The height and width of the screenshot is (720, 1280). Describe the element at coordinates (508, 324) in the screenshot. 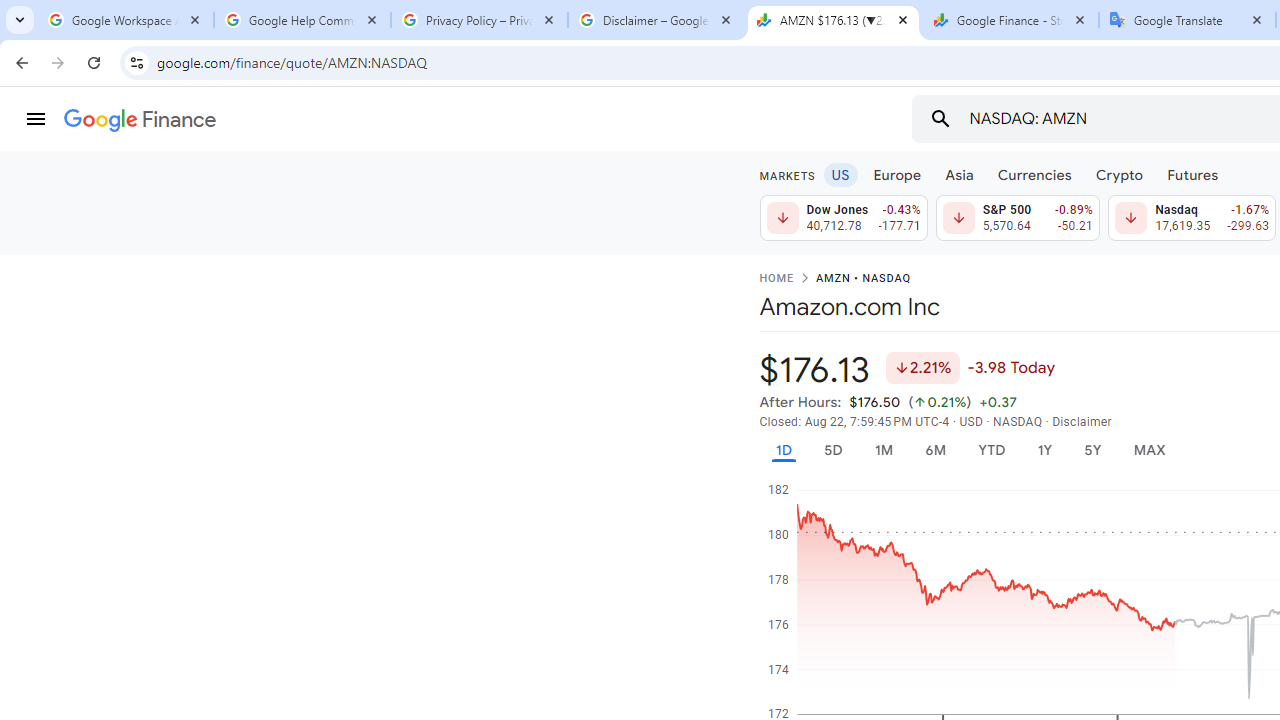

I see `OneDrive` at that location.